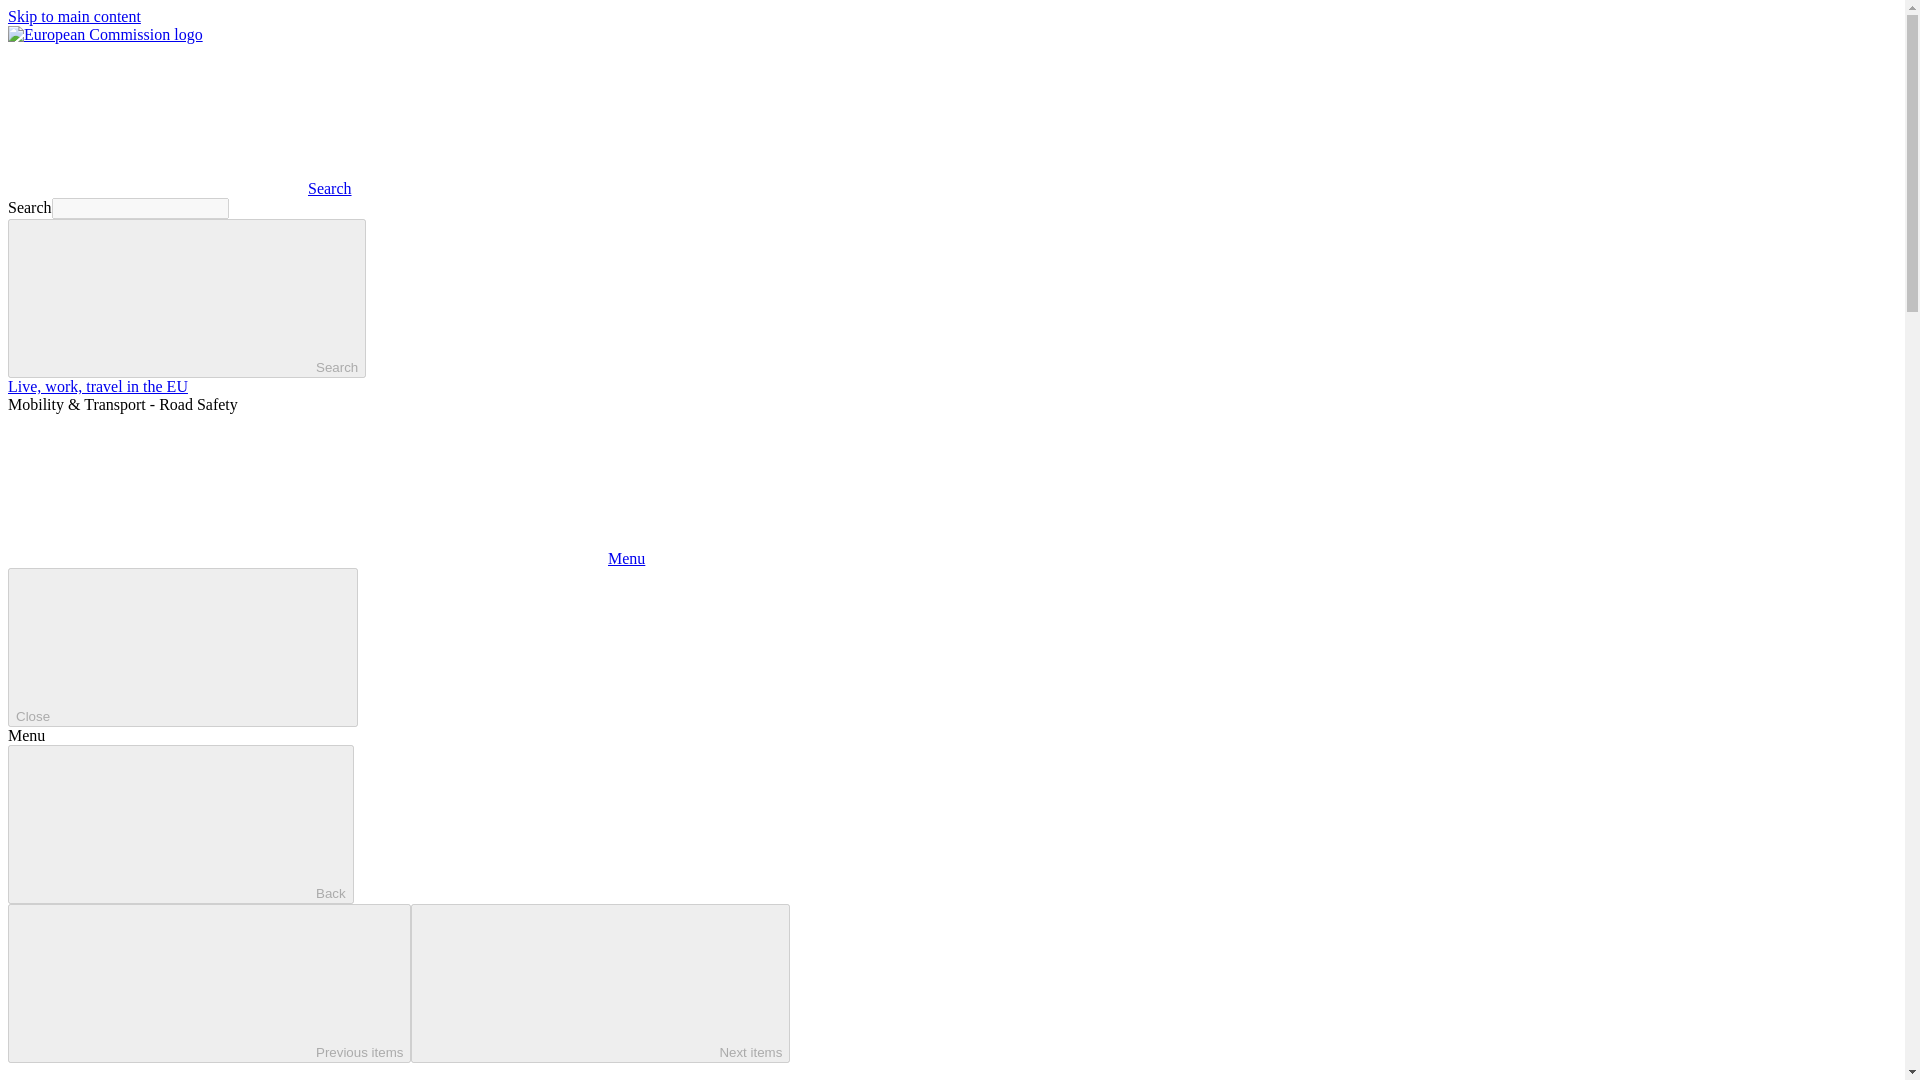 The image size is (1920, 1080). What do you see at coordinates (105, 34) in the screenshot?
I see `European Commission` at bounding box center [105, 34].